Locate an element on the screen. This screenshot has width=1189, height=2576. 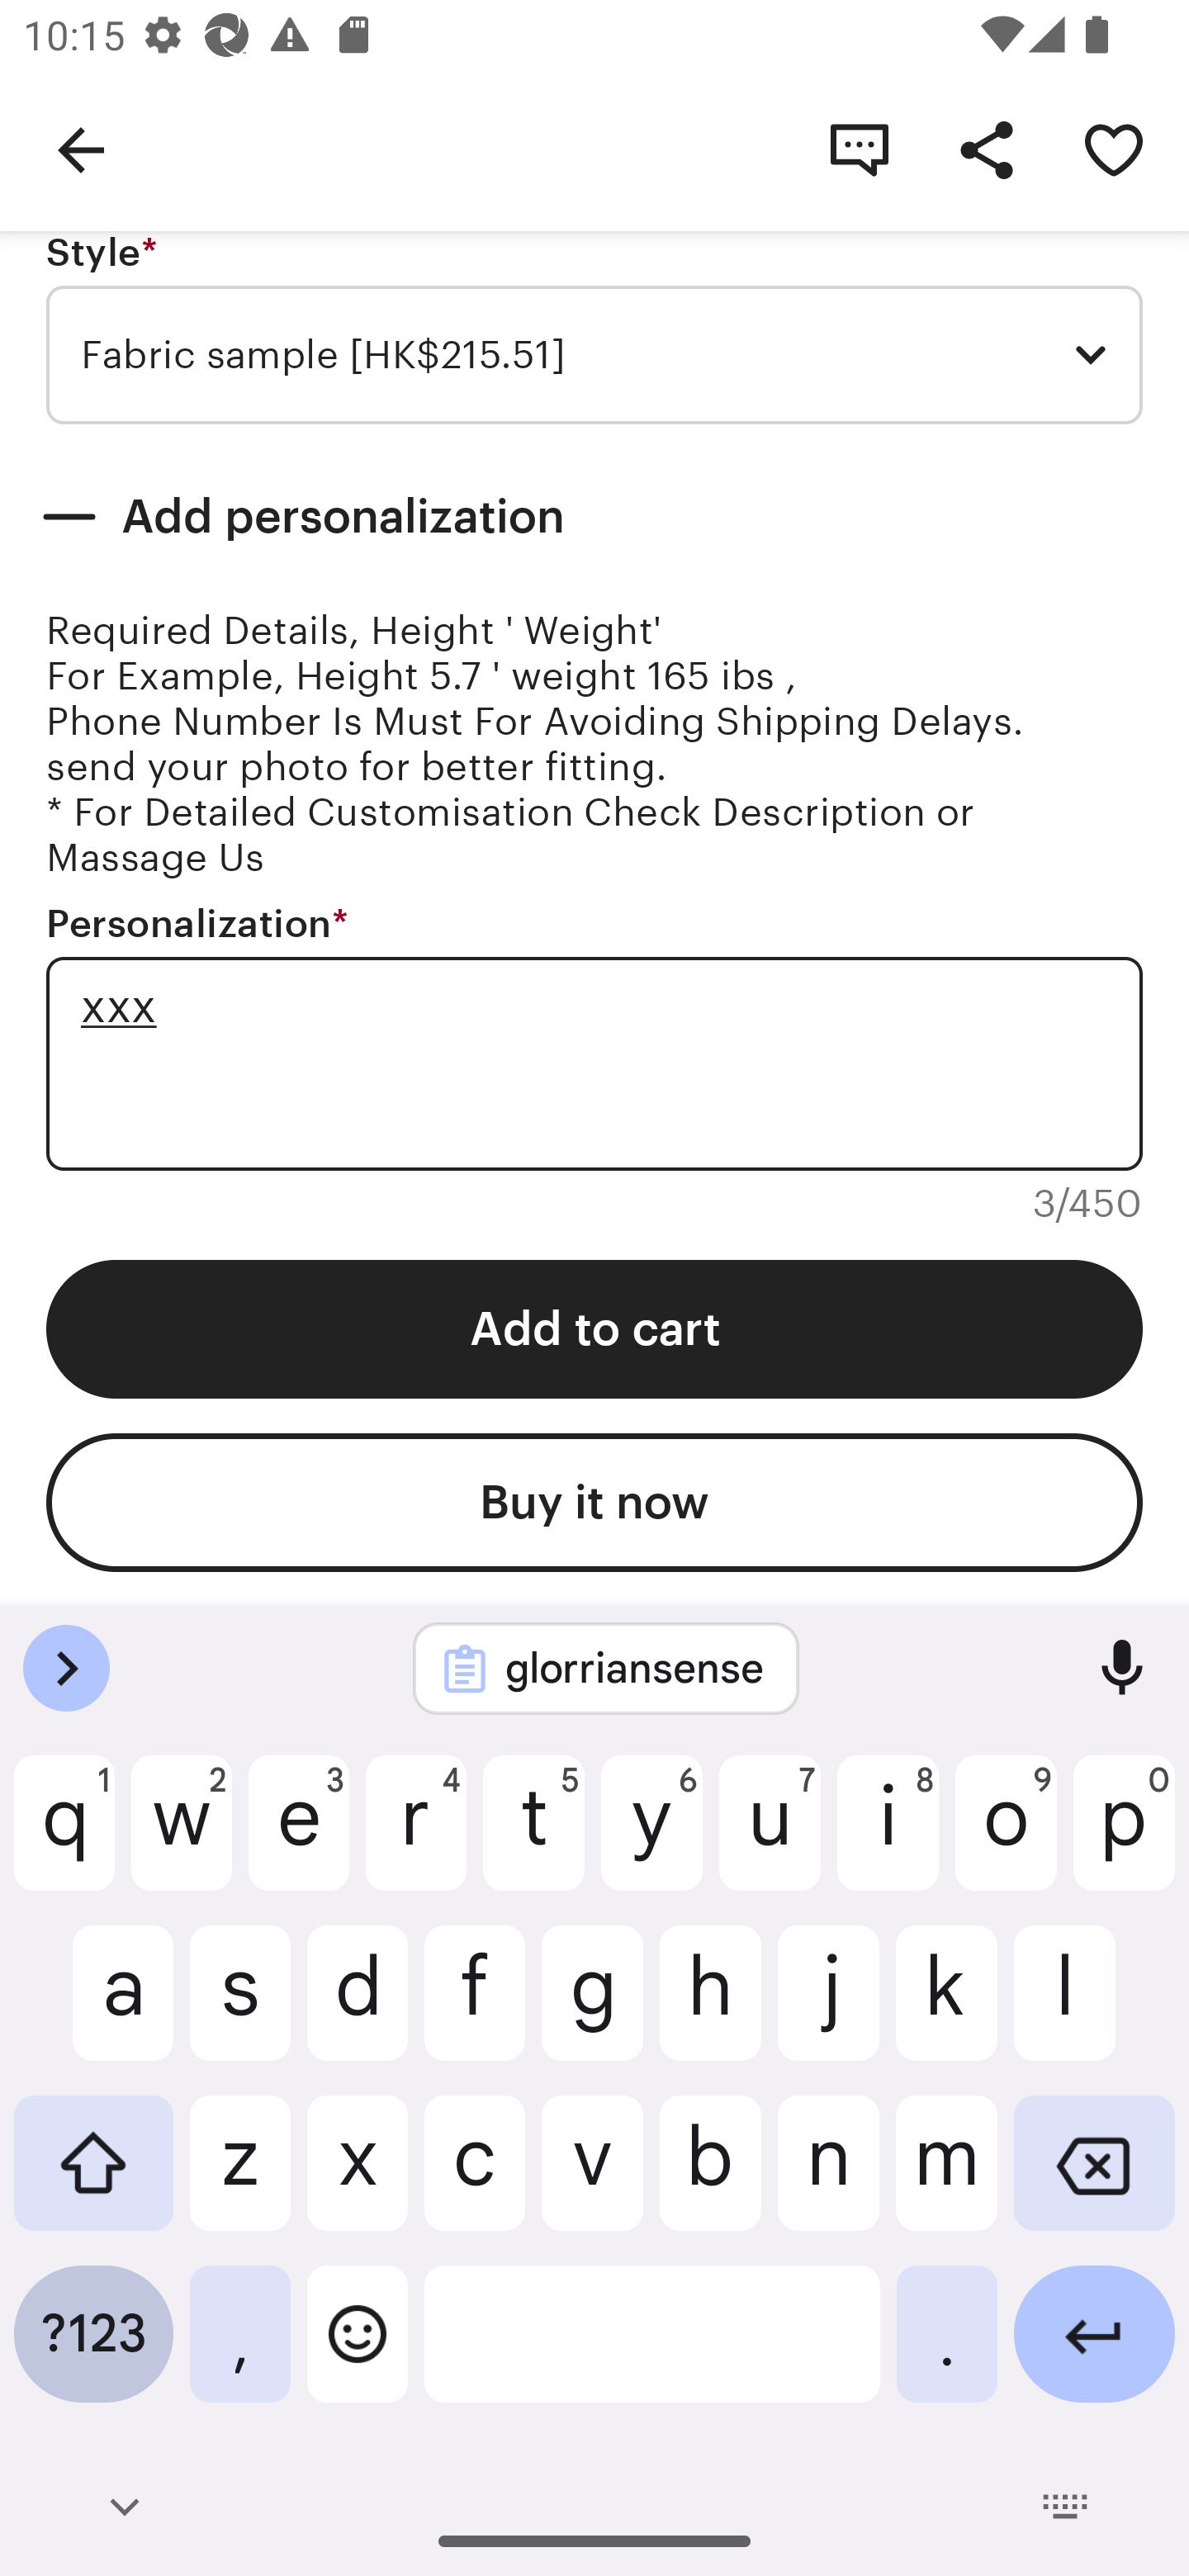
Add to cart is located at coordinates (594, 1329).